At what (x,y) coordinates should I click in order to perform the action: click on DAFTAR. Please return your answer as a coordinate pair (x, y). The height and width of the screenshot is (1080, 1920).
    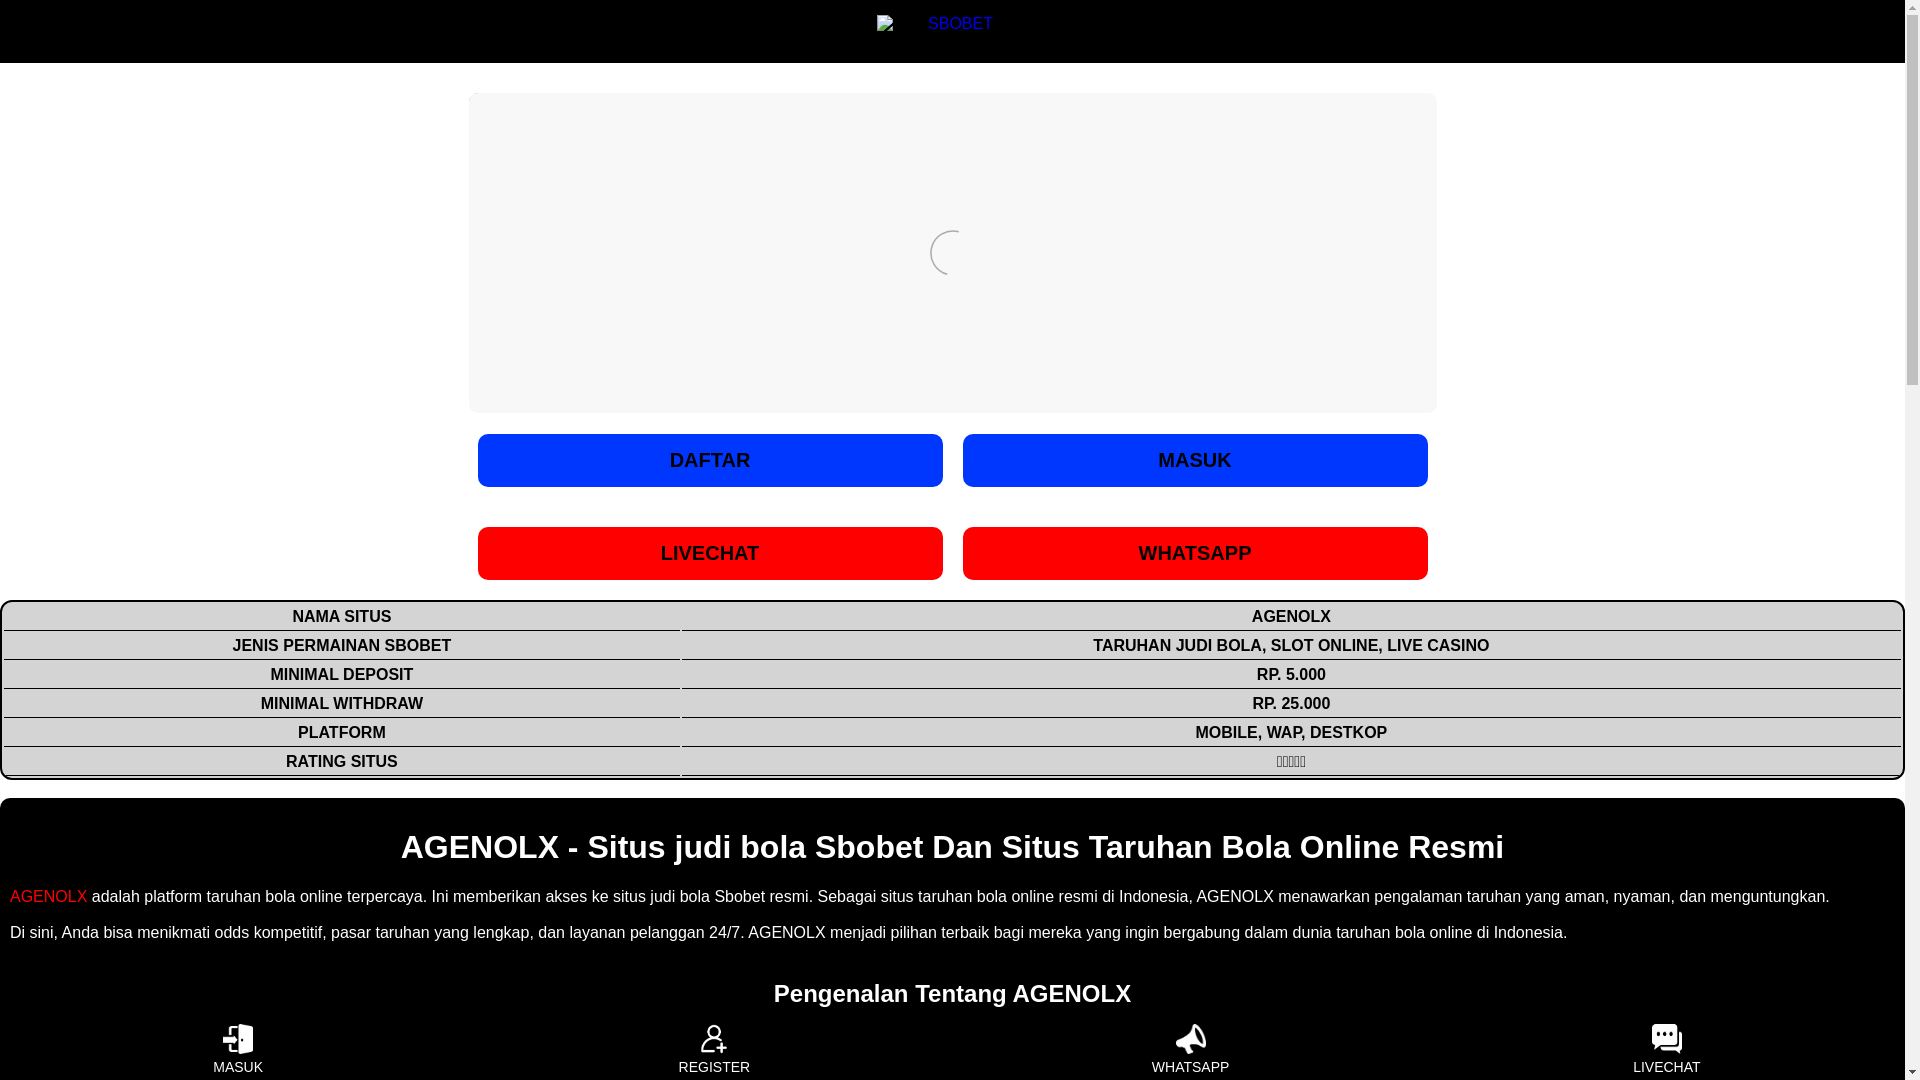
    Looking at the image, I should click on (710, 460).